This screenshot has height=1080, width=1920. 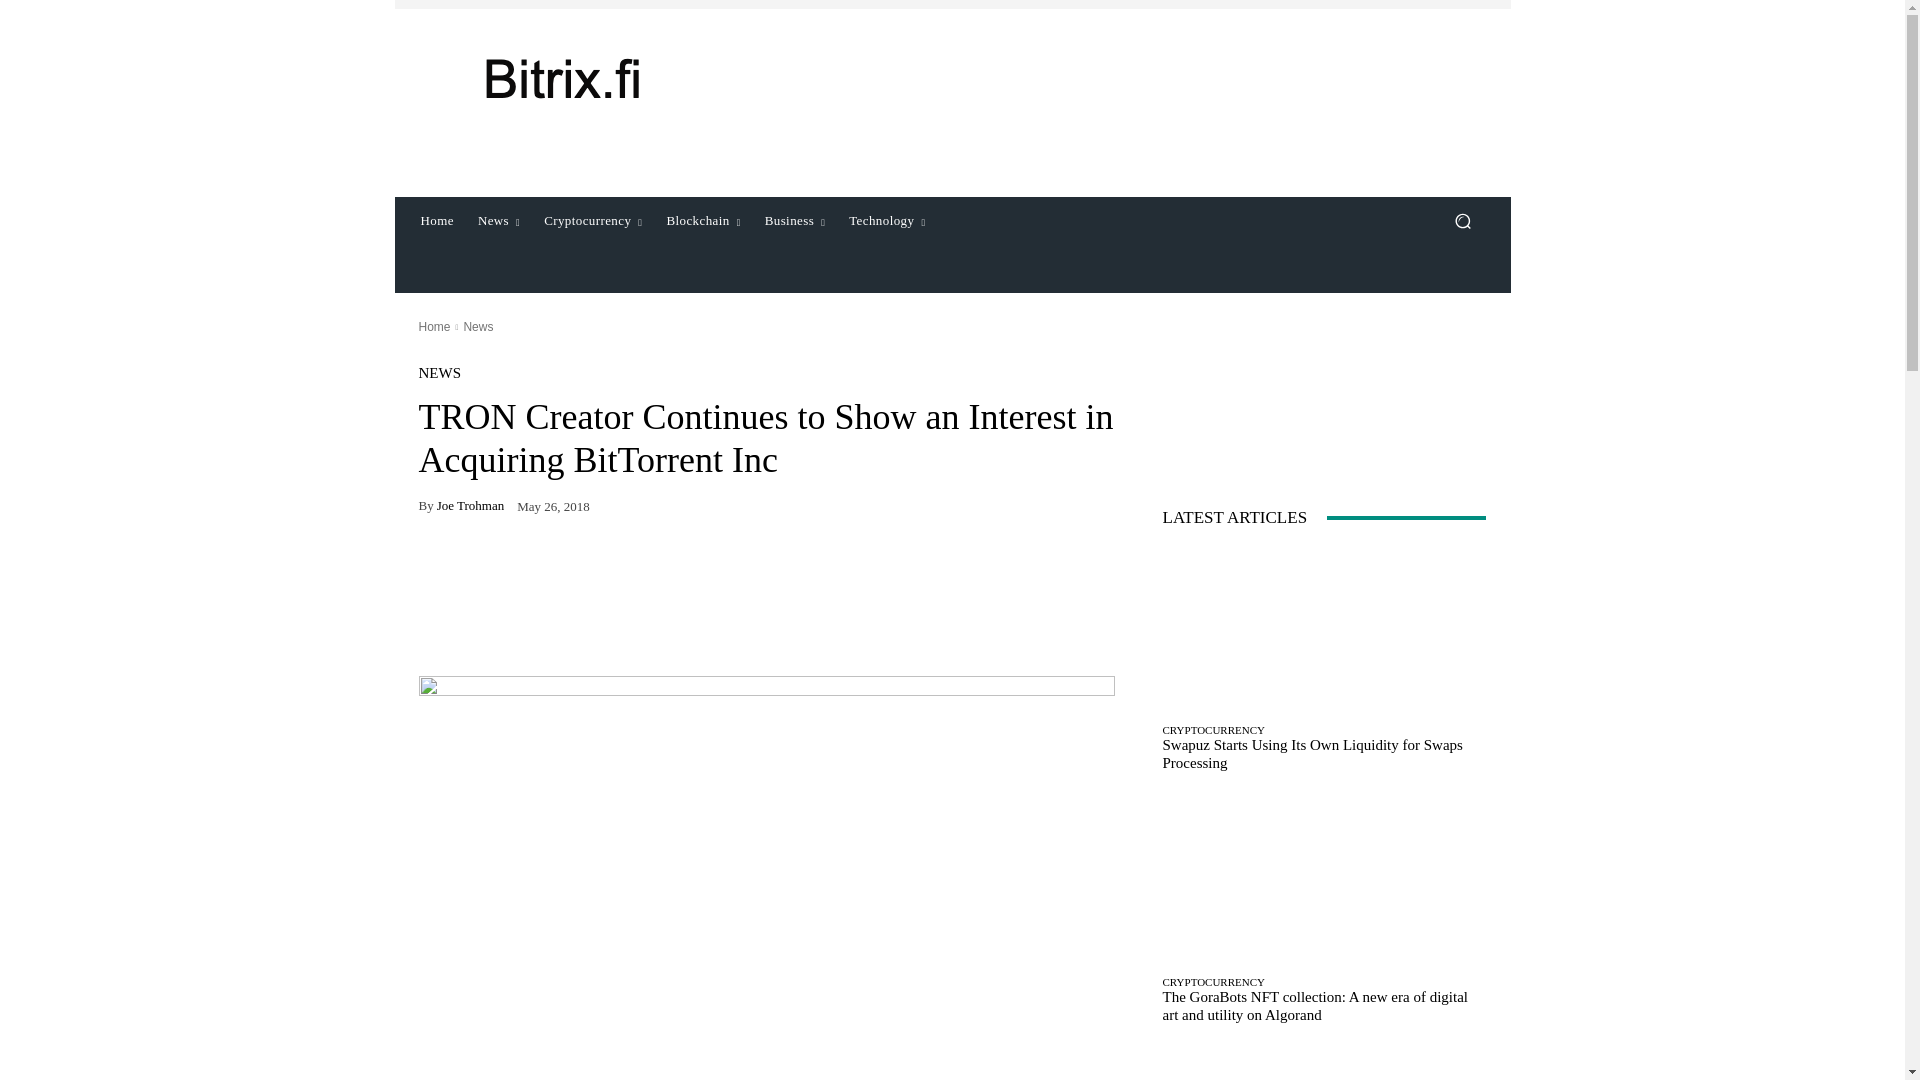 I want to click on Home, so click(x=436, y=220).